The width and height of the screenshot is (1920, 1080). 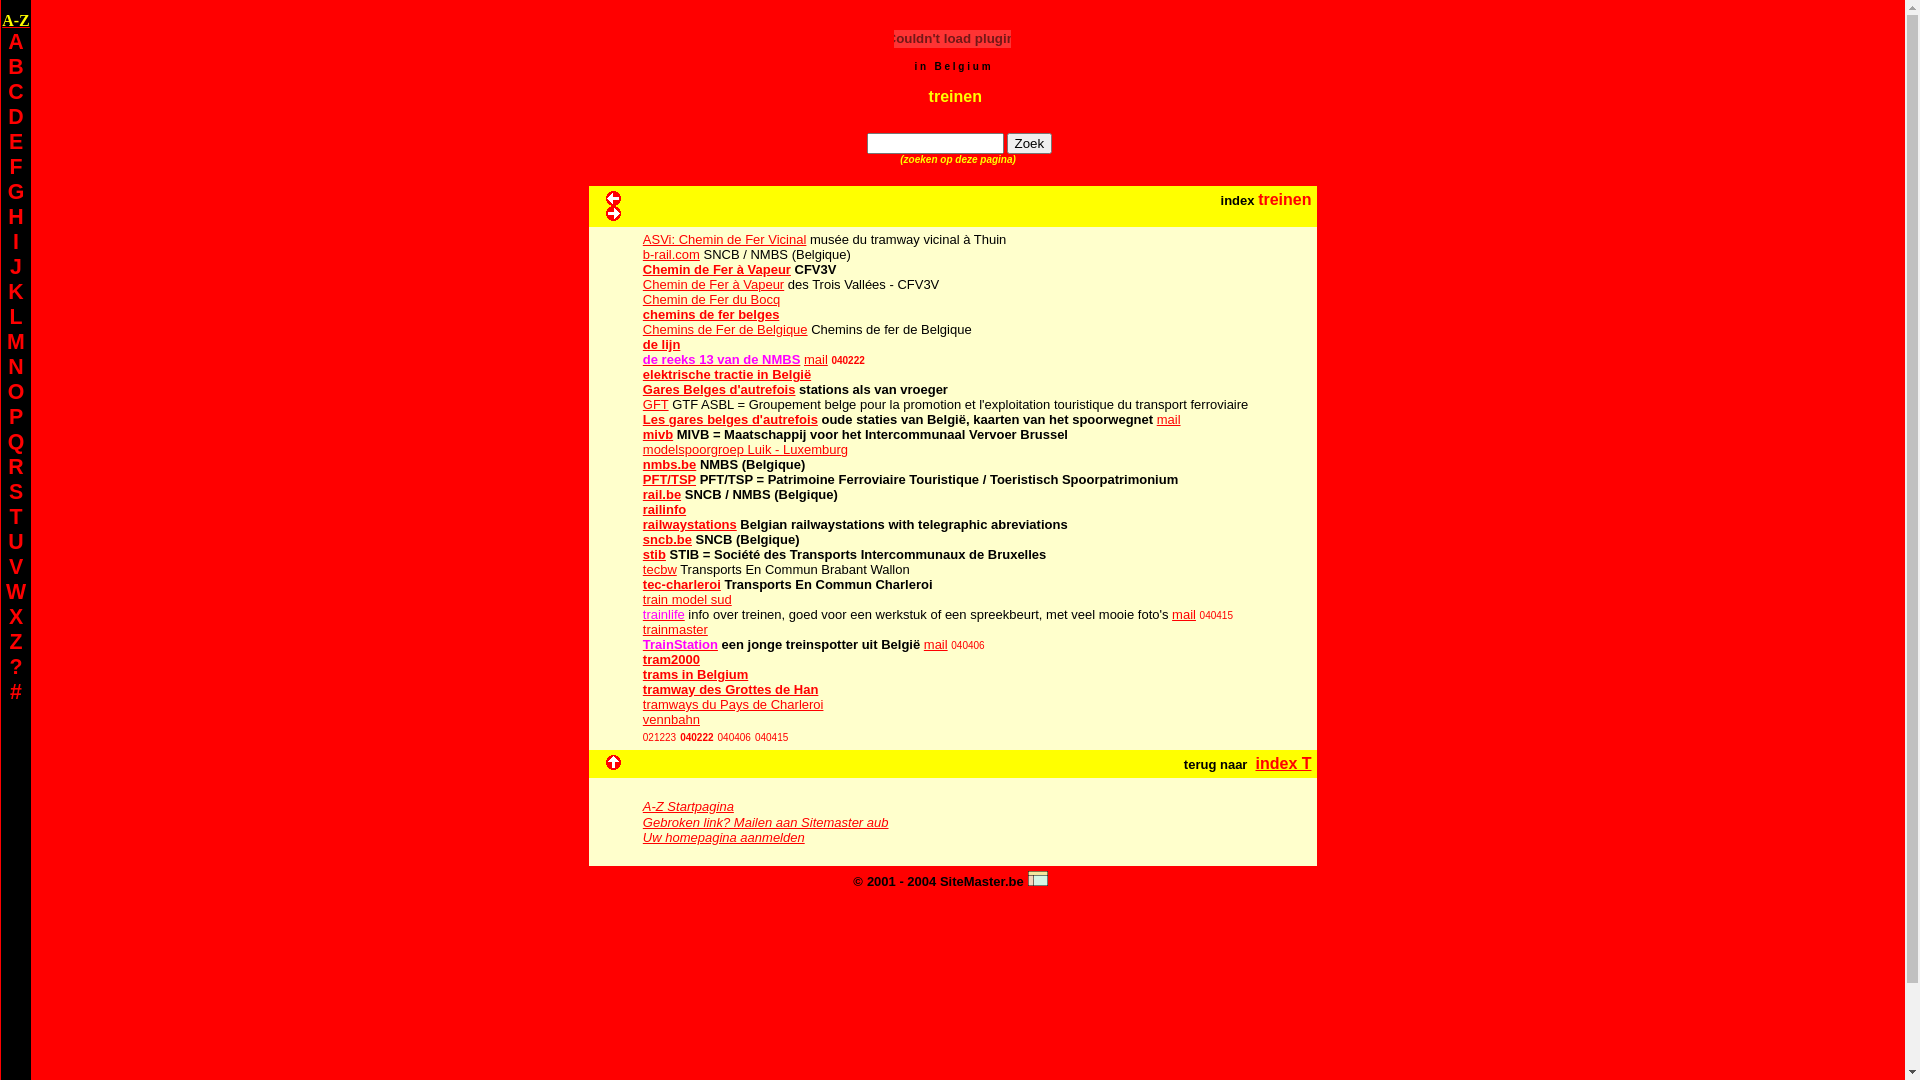 What do you see at coordinates (16, 267) in the screenshot?
I see `J` at bounding box center [16, 267].